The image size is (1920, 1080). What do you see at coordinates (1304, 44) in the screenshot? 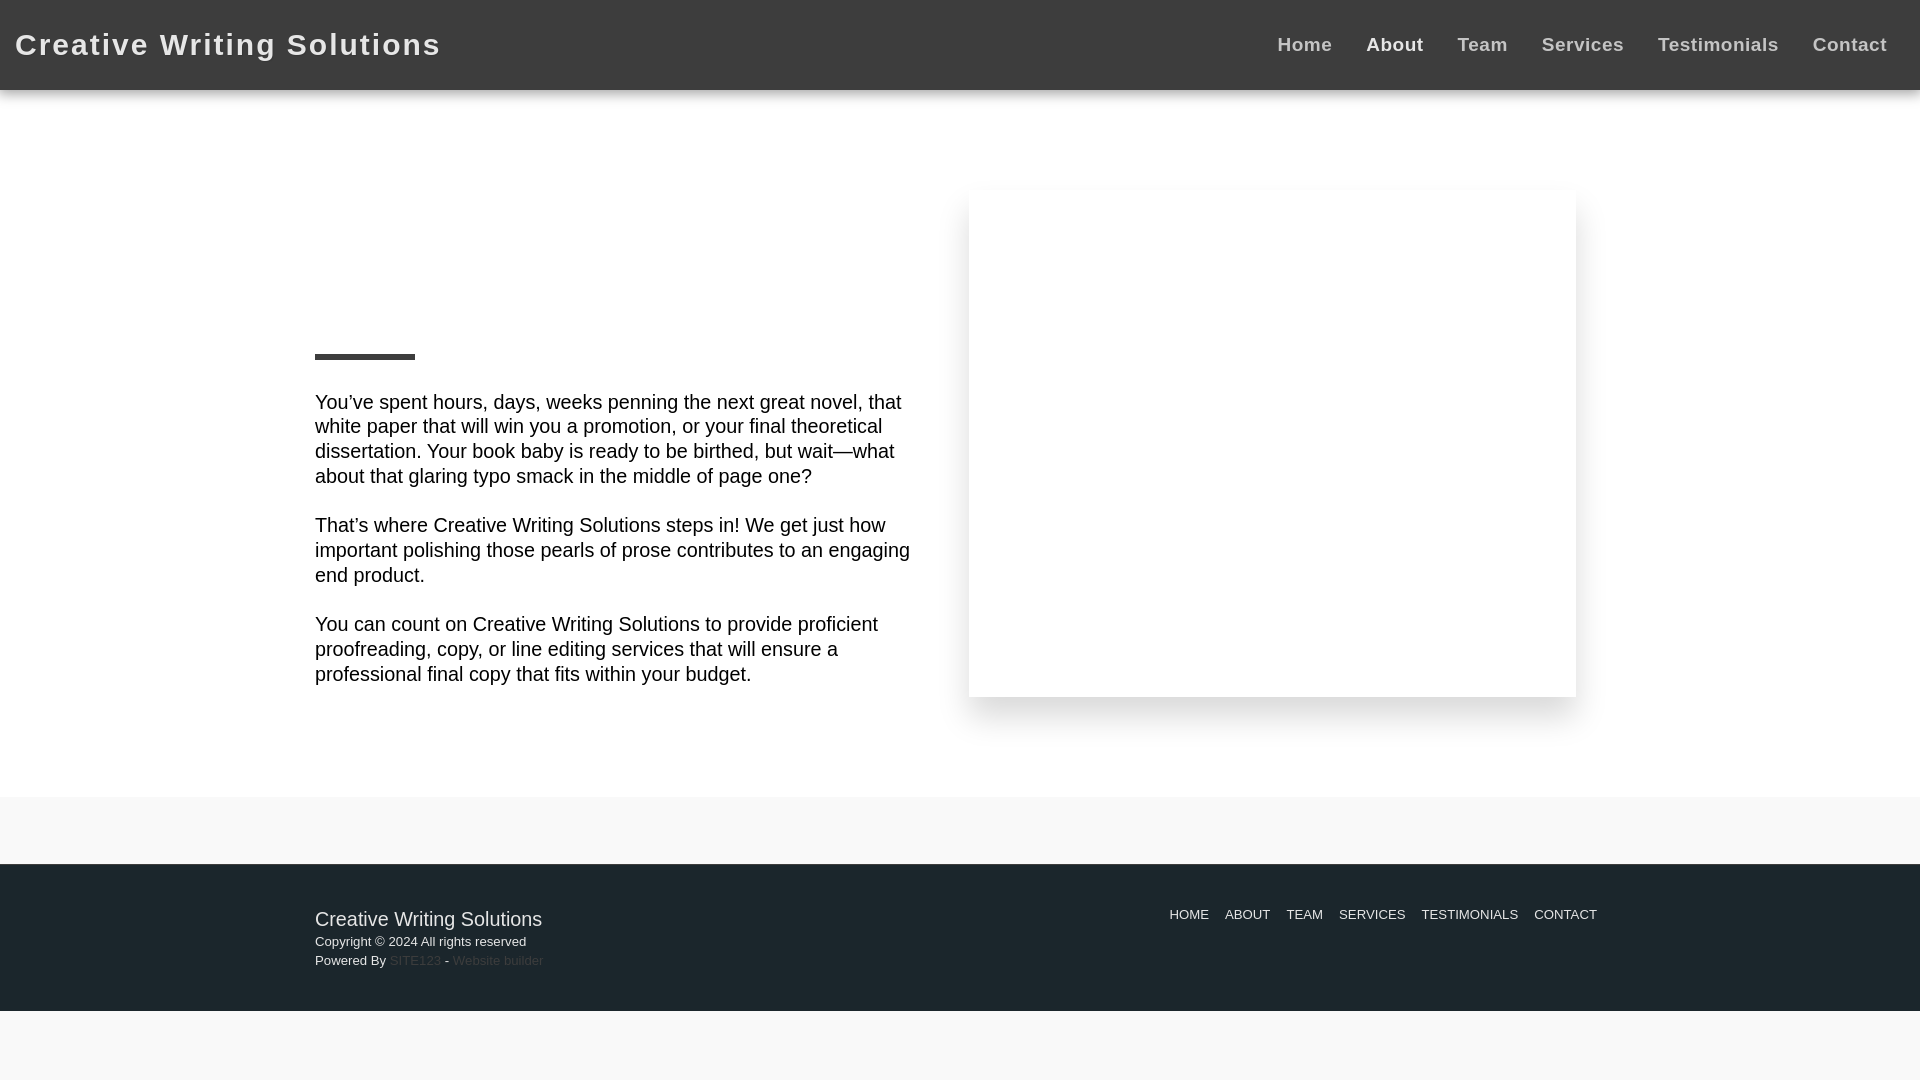
I see `Home` at bounding box center [1304, 44].